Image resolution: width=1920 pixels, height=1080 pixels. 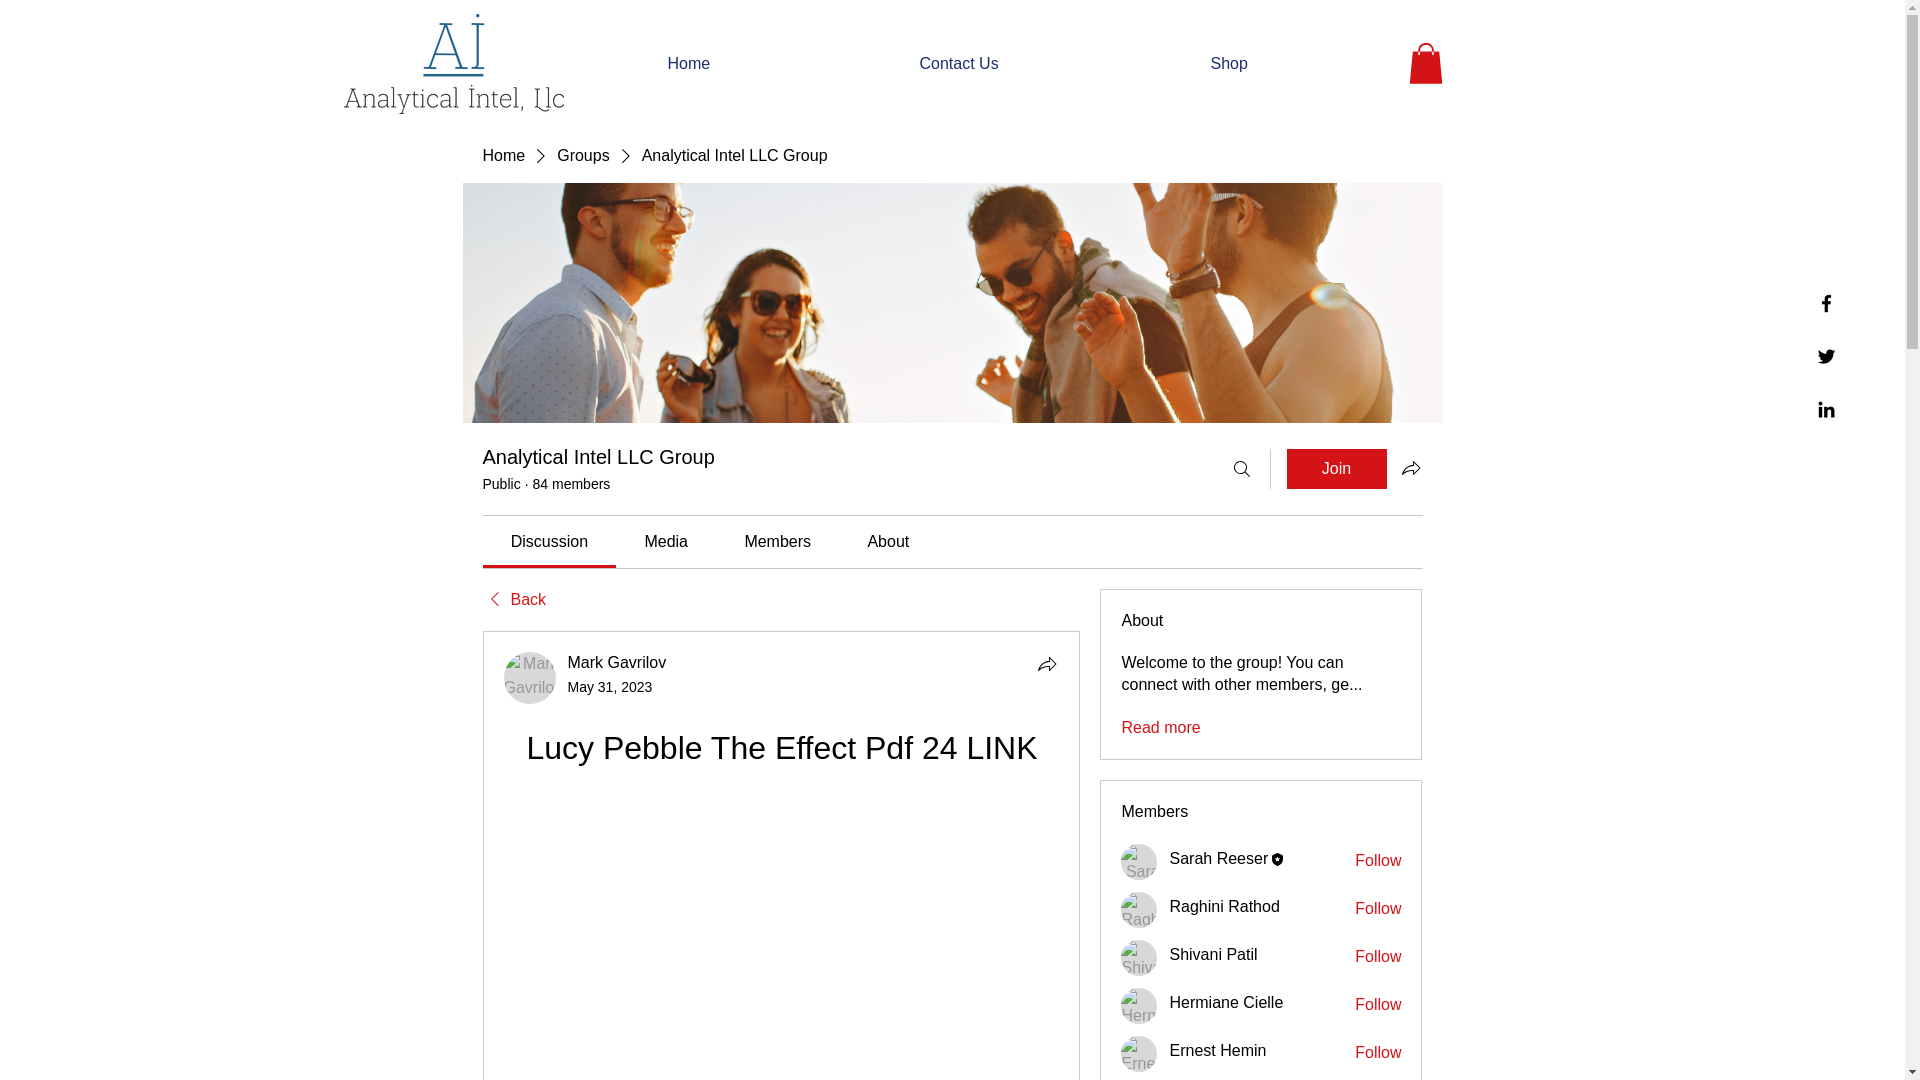 What do you see at coordinates (1139, 1006) in the screenshot?
I see `Hermiane Cielle` at bounding box center [1139, 1006].